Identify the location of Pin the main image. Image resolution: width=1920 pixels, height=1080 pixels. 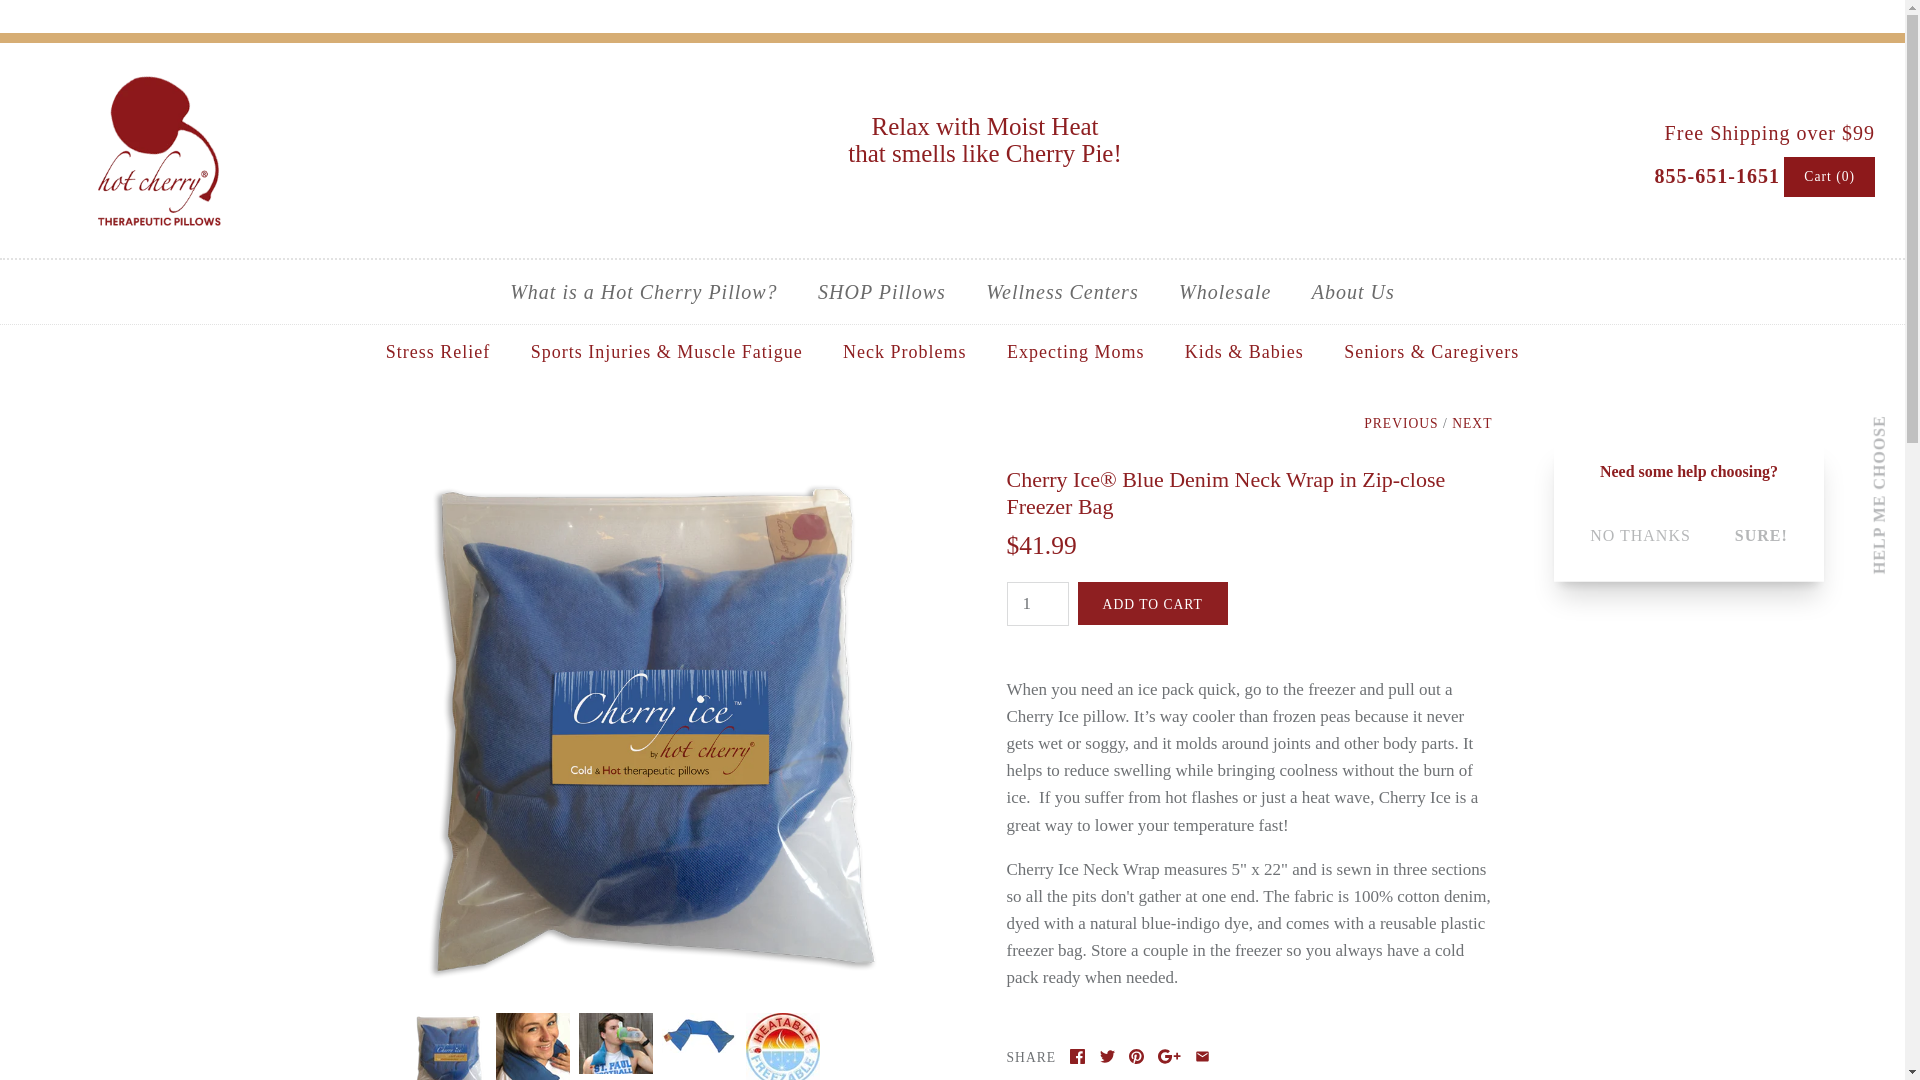
(1136, 1056).